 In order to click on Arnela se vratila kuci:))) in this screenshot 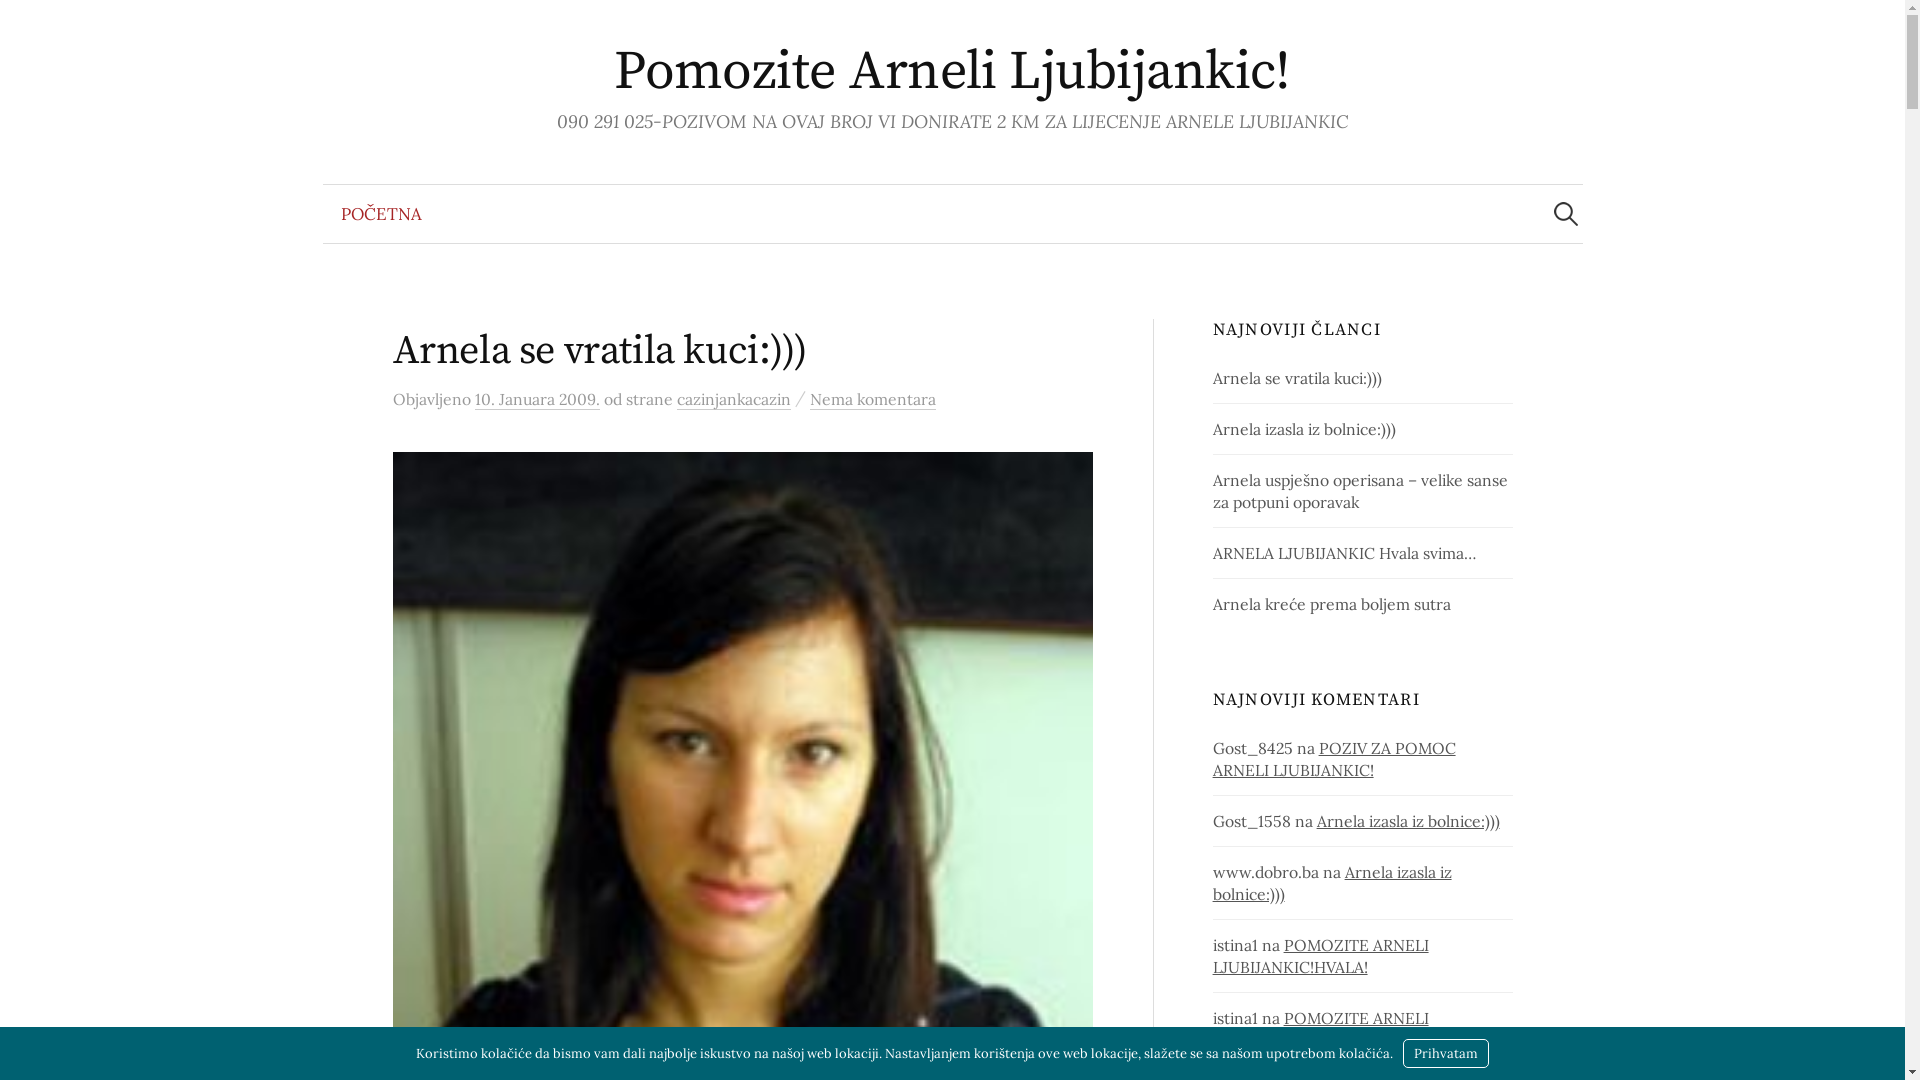, I will do `click(600, 351)`.